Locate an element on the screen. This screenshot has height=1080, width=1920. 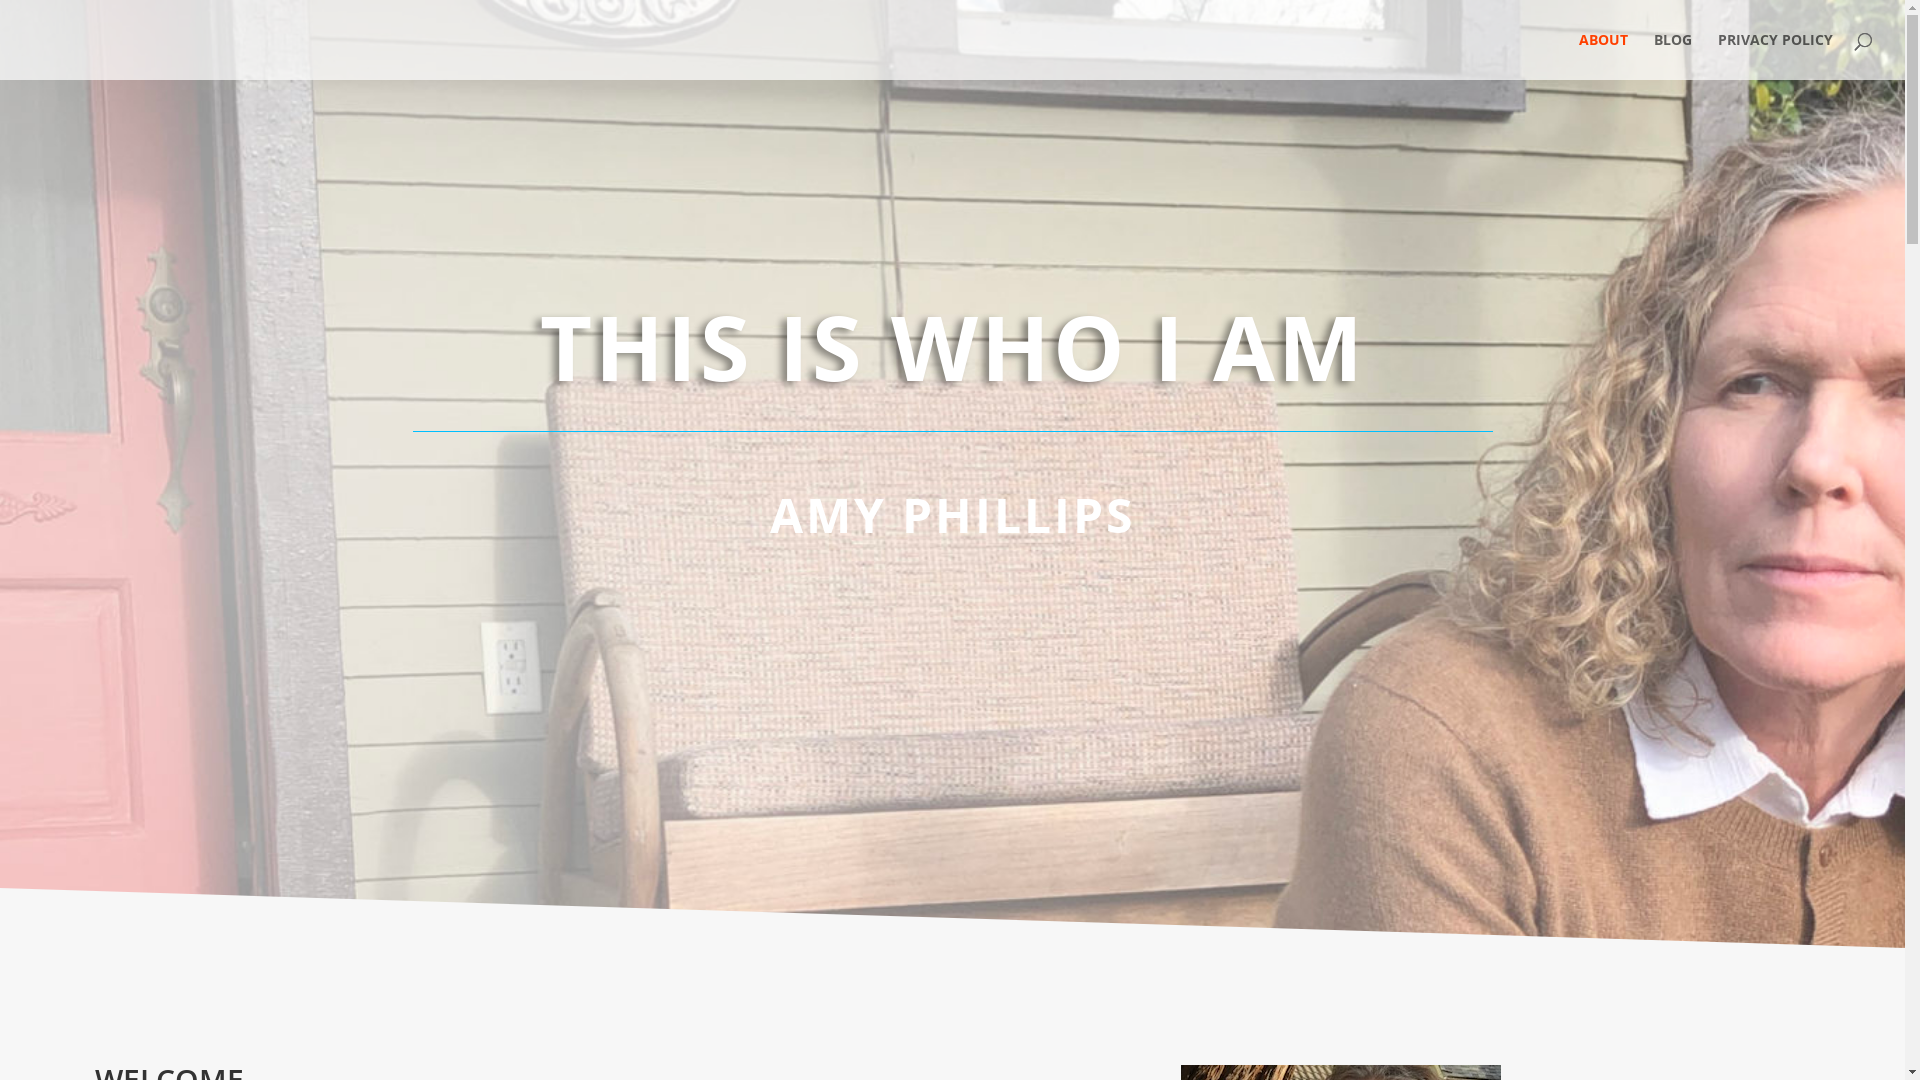
ABOUT is located at coordinates (1604, 56).